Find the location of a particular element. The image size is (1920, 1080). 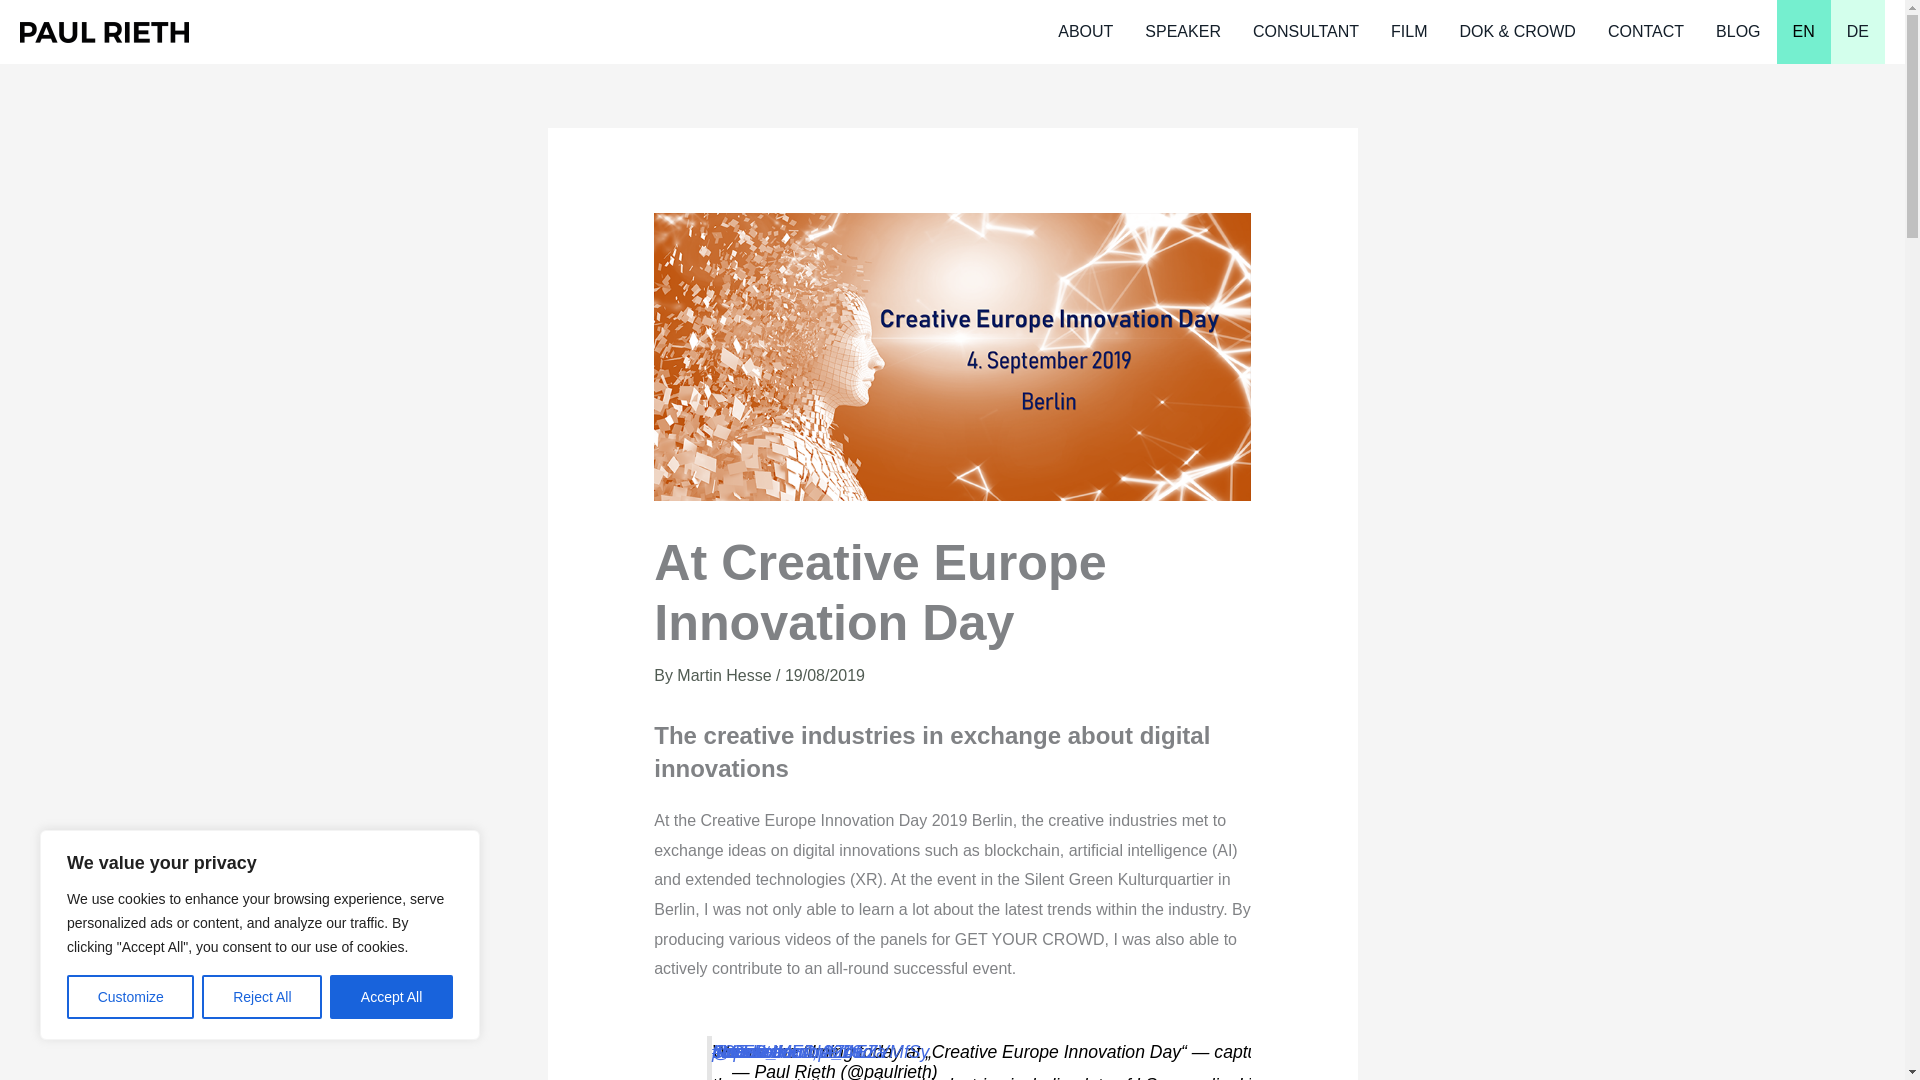

SPEAKER is located at coordinates (1182, 32).